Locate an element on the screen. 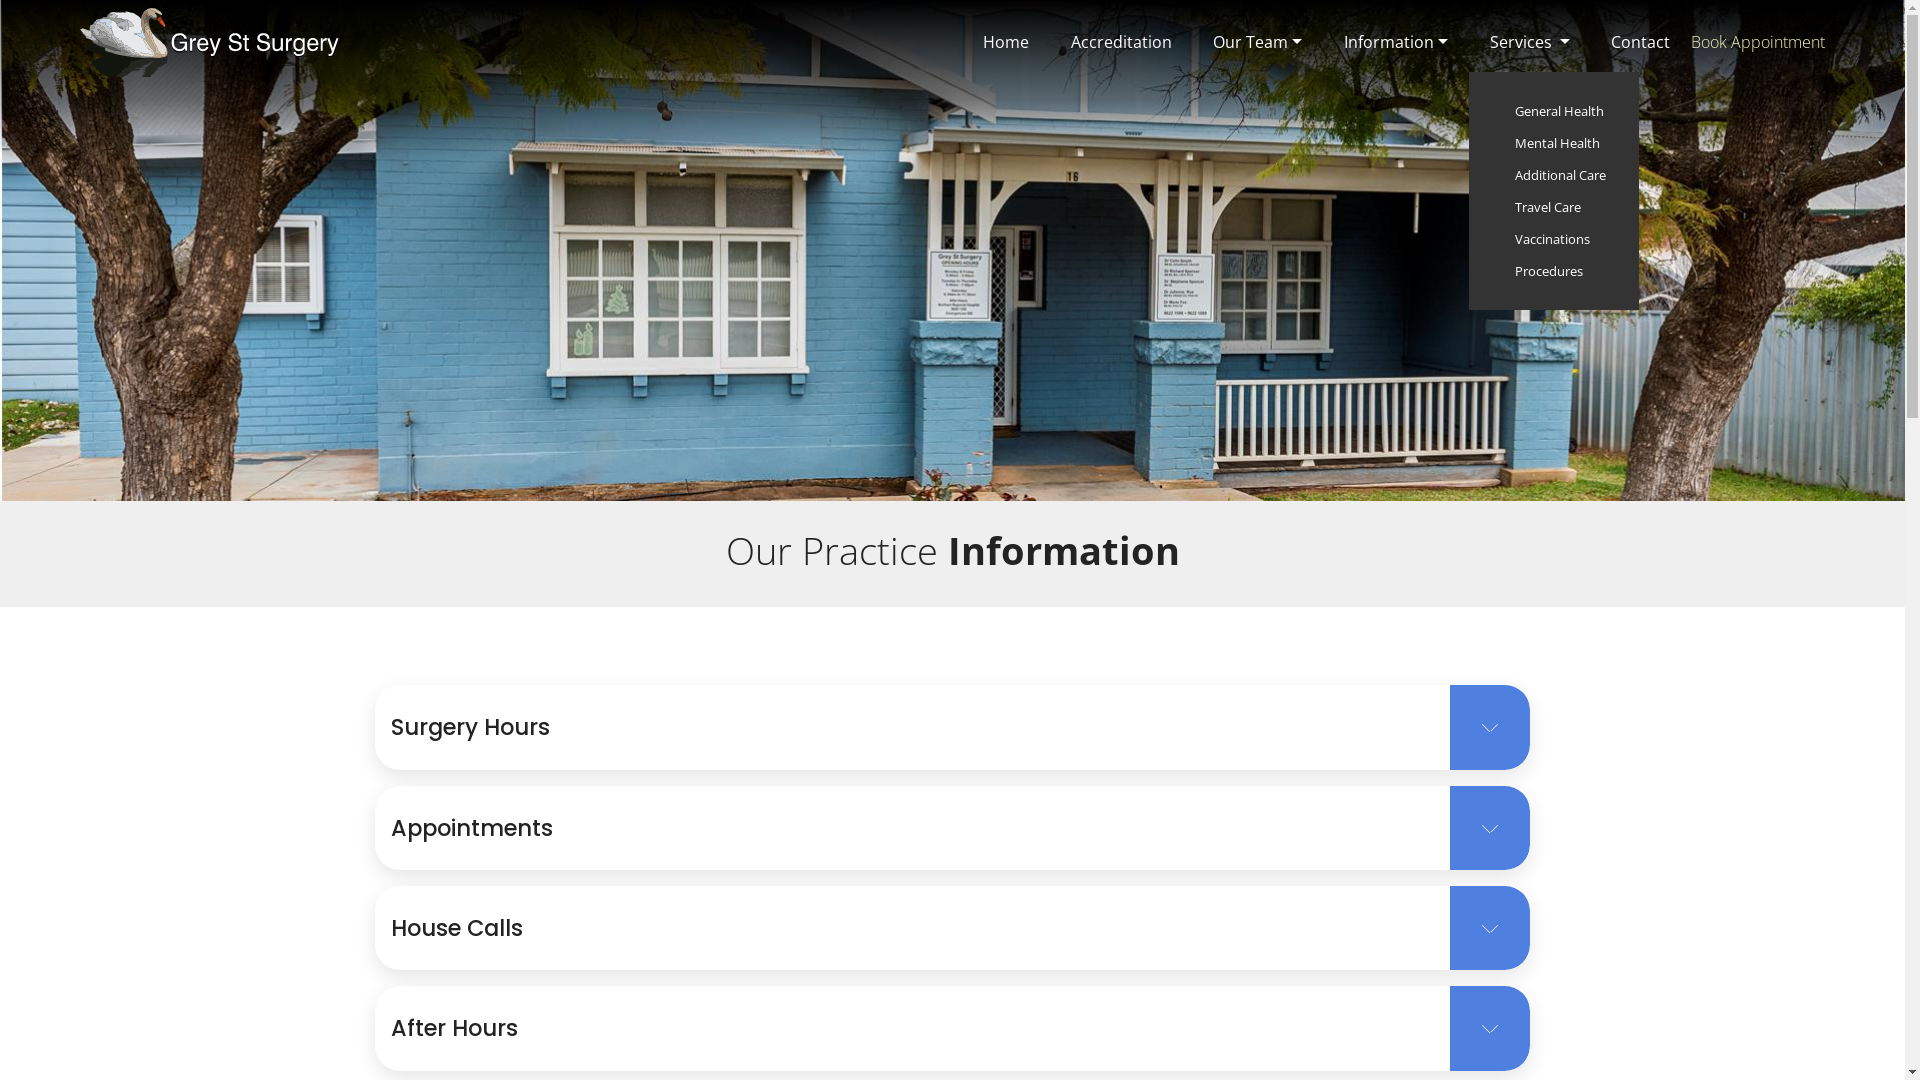 The image size is (1920, 1080). Appointments is located at coordinates (952, 828).